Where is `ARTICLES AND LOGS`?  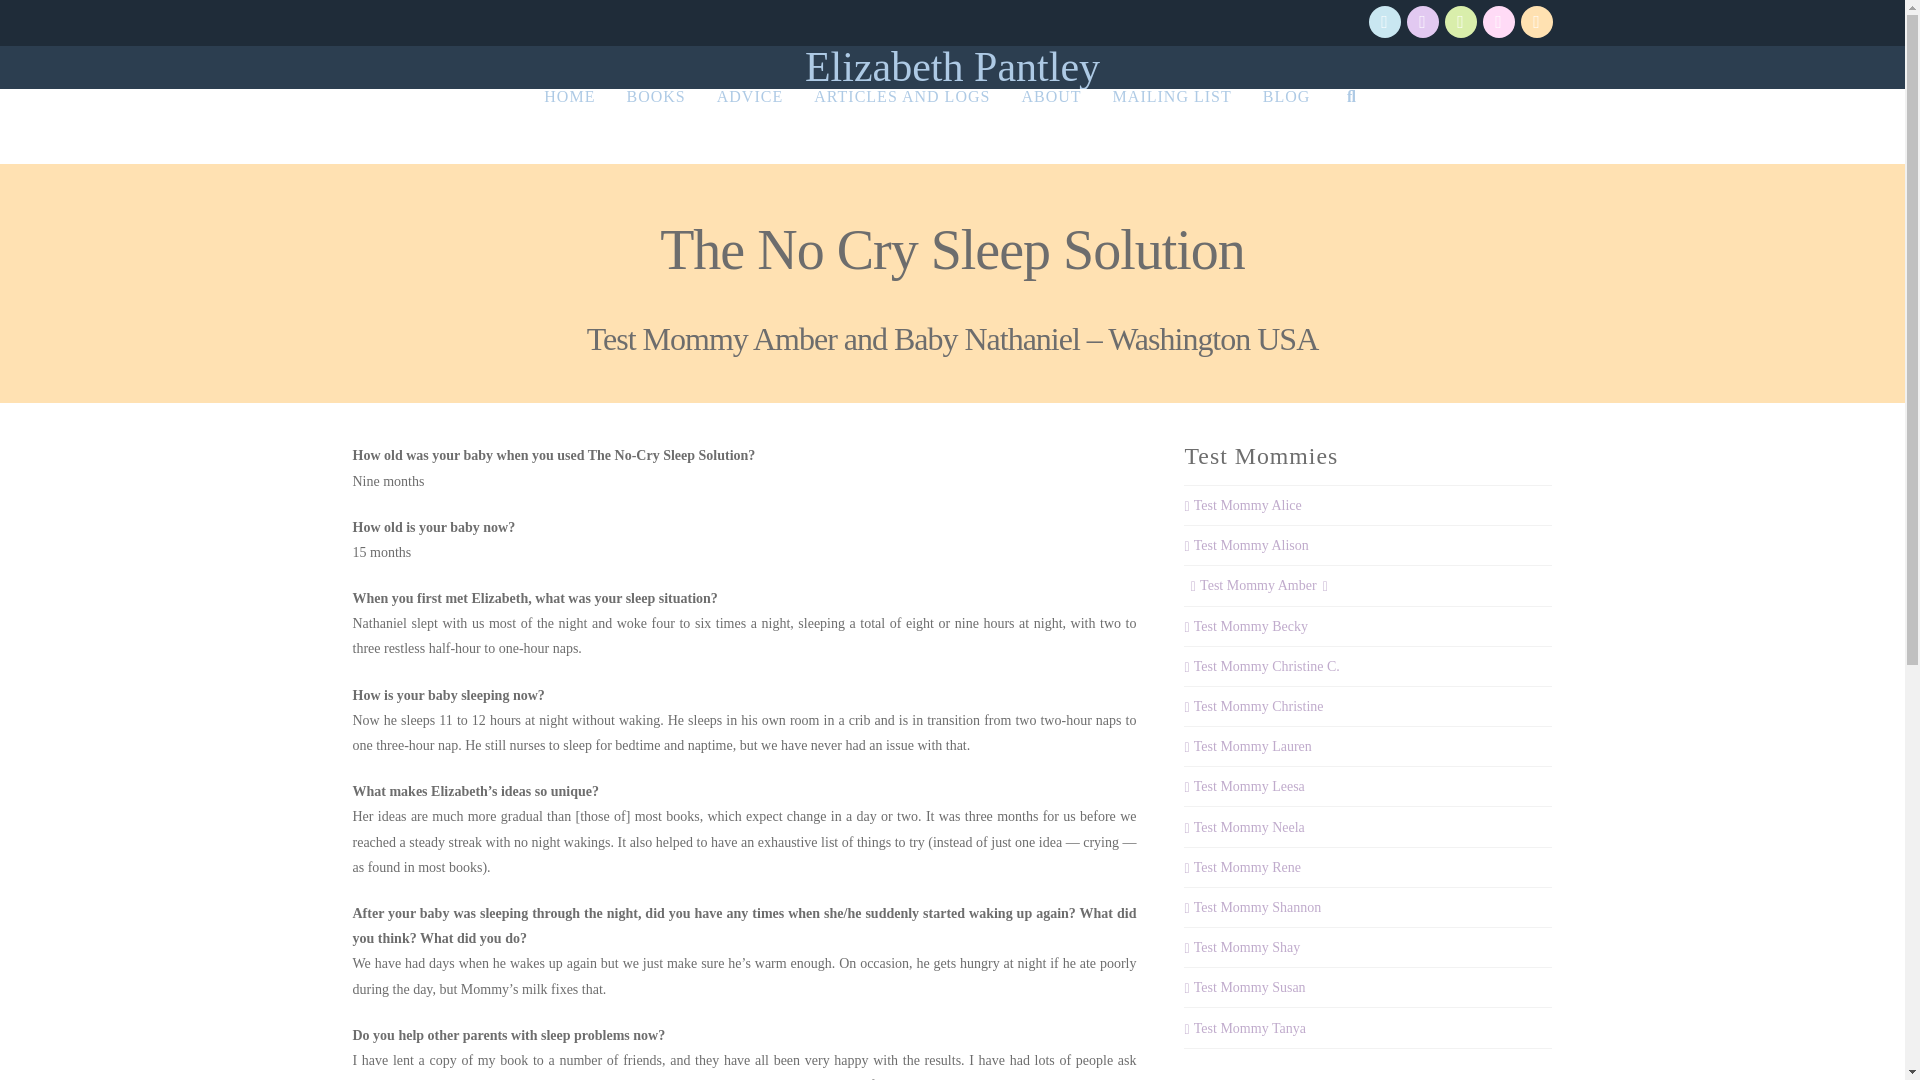
ARTICLES AND LOGS is located at coordinates (901, 126).